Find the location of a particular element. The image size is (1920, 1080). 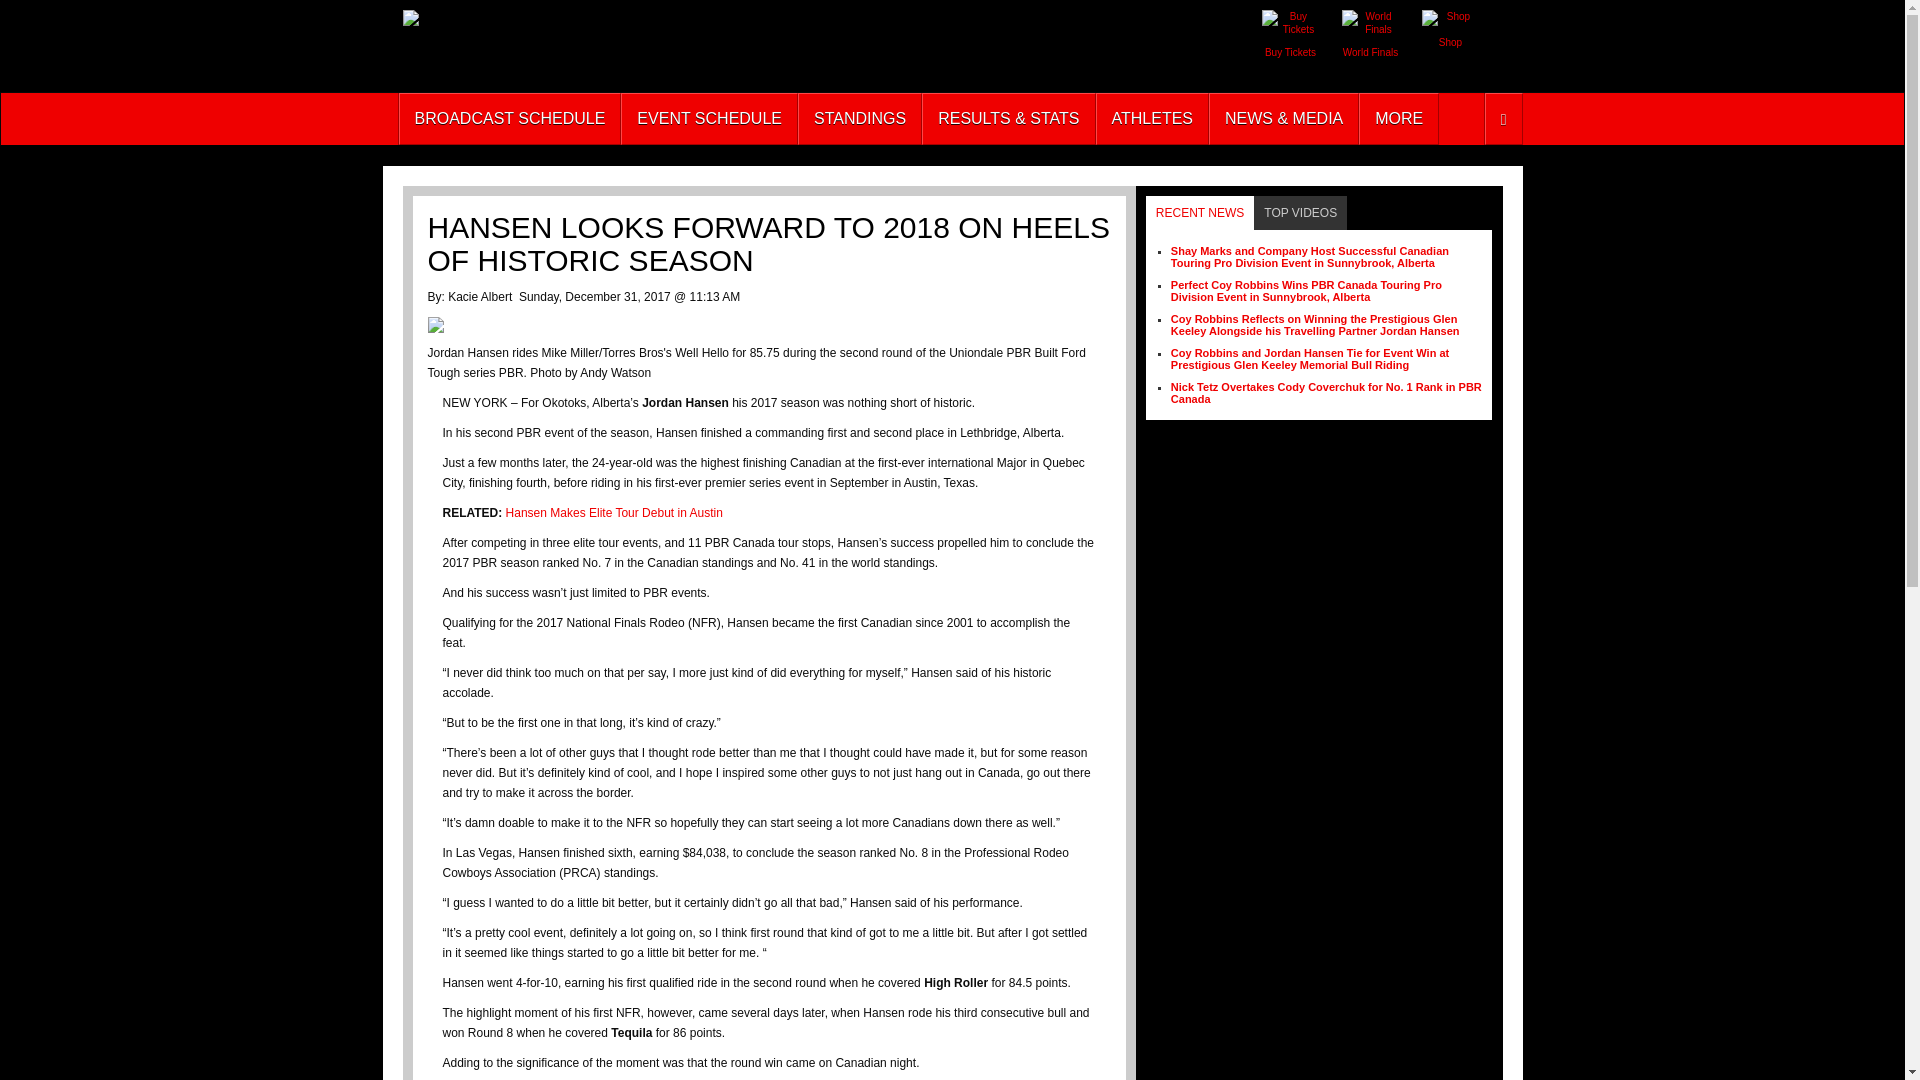

STANDINGS is located at coordinates (860, 118).